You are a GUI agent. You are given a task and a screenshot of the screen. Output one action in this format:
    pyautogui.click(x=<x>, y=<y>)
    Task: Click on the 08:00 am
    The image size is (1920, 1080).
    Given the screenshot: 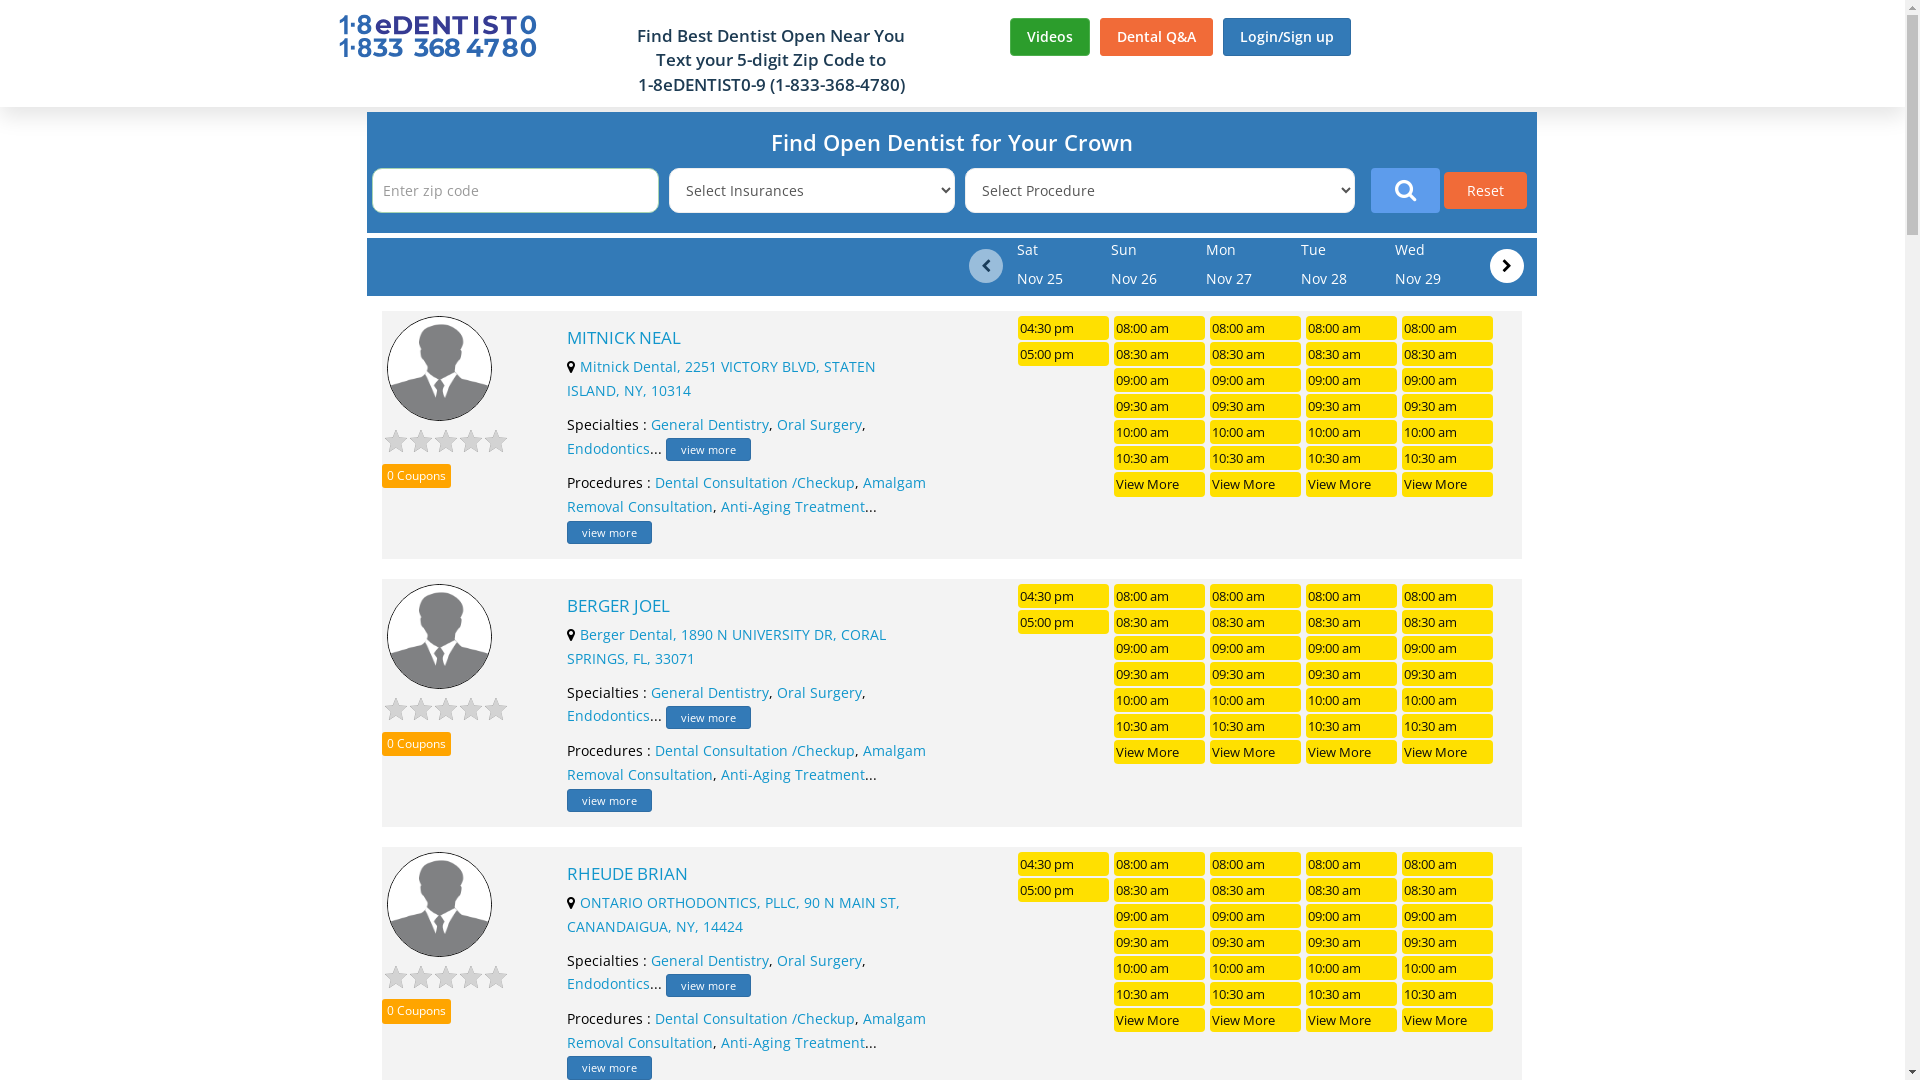 What is the action you would take?
    pyautogui.click(x=1256, y=328)
    